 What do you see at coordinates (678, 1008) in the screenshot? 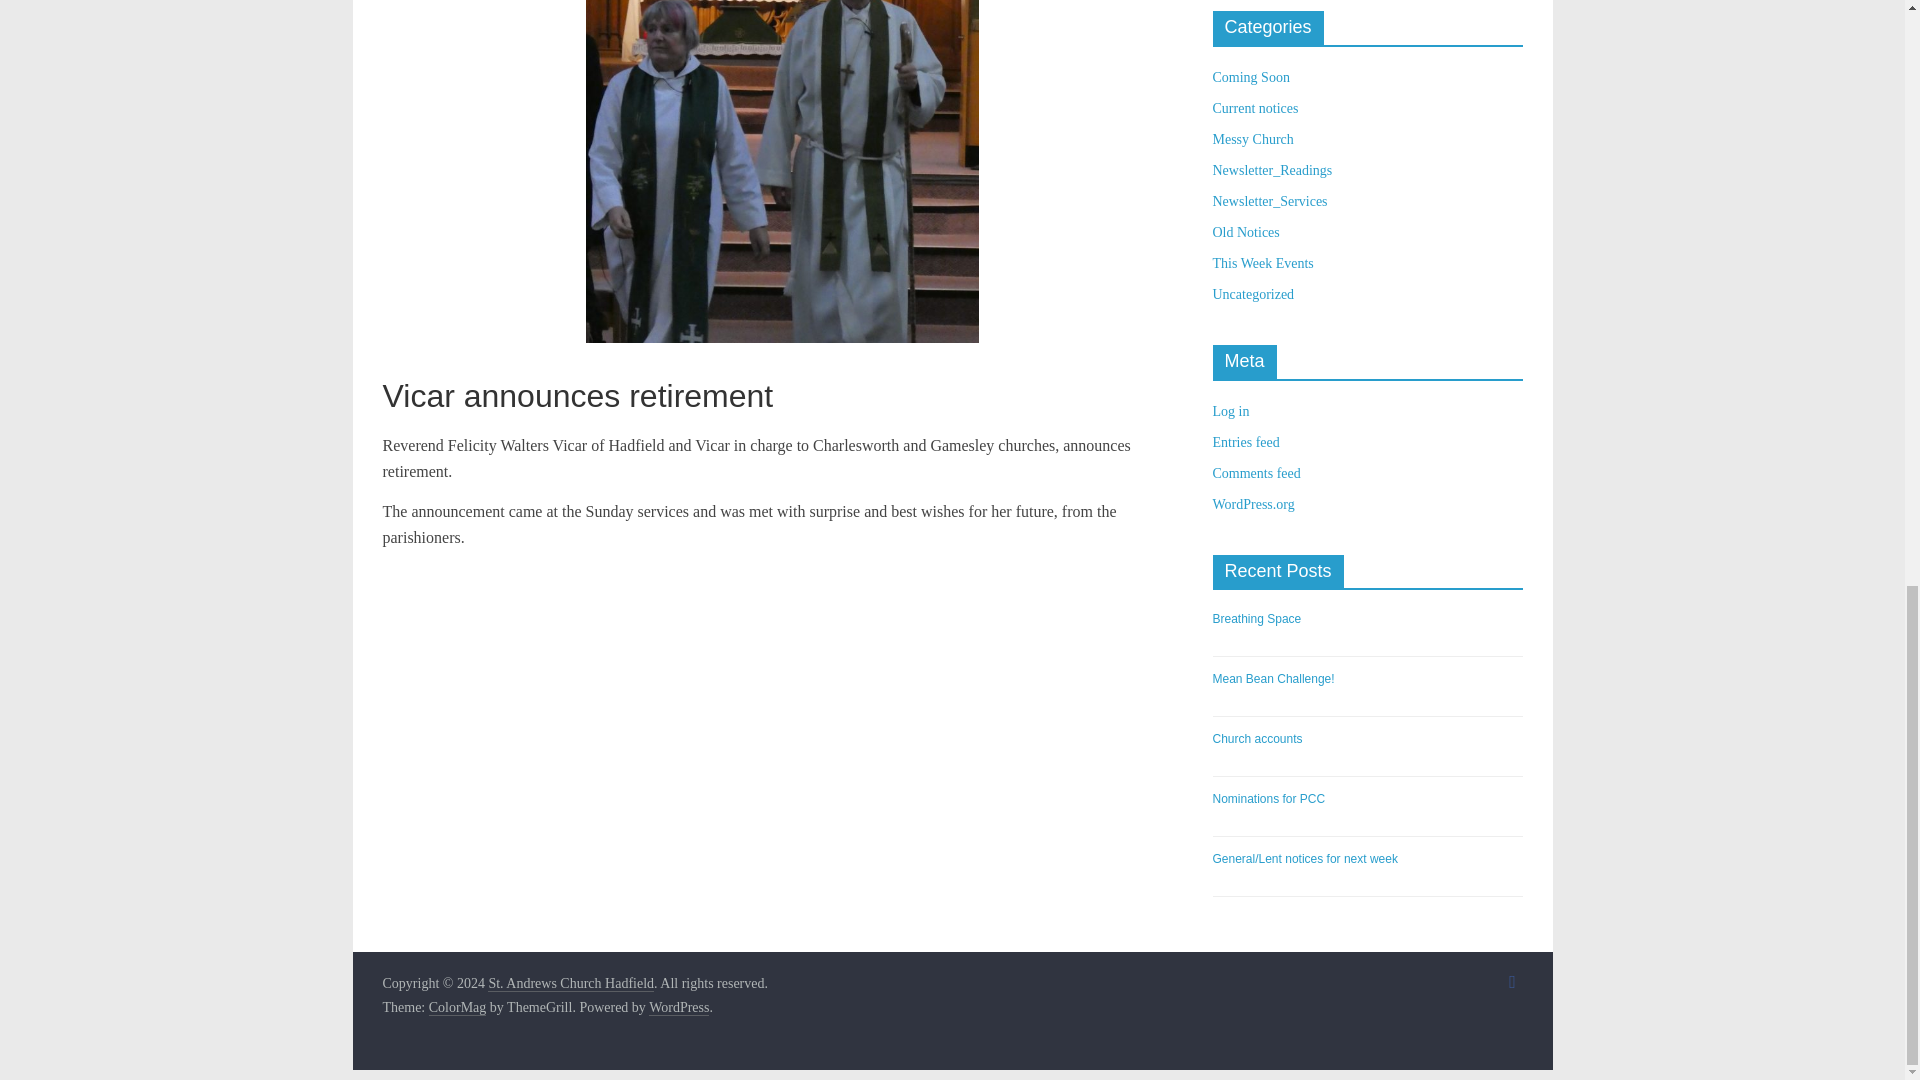
I see `WordPress` at bounding box center [678, 1008].